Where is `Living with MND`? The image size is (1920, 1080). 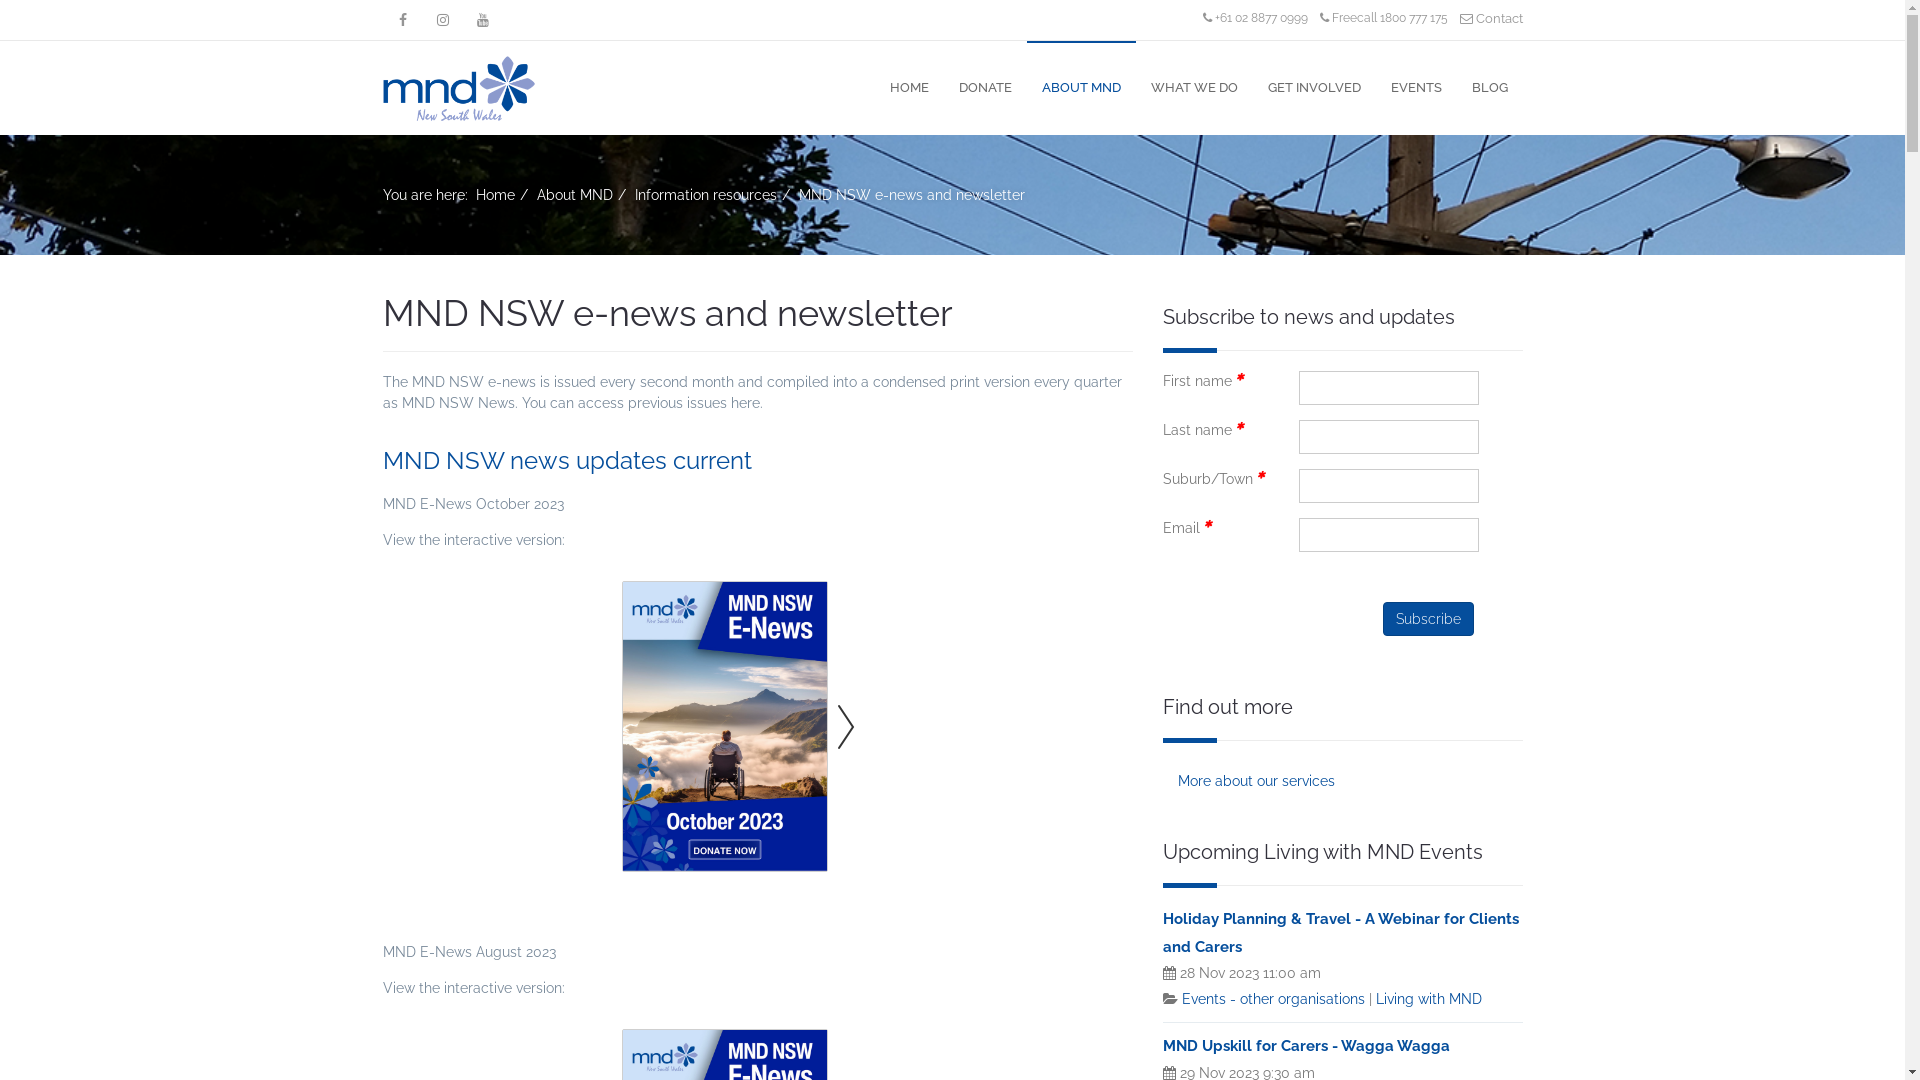 Living with MND is located at coordinates (1429, 999).